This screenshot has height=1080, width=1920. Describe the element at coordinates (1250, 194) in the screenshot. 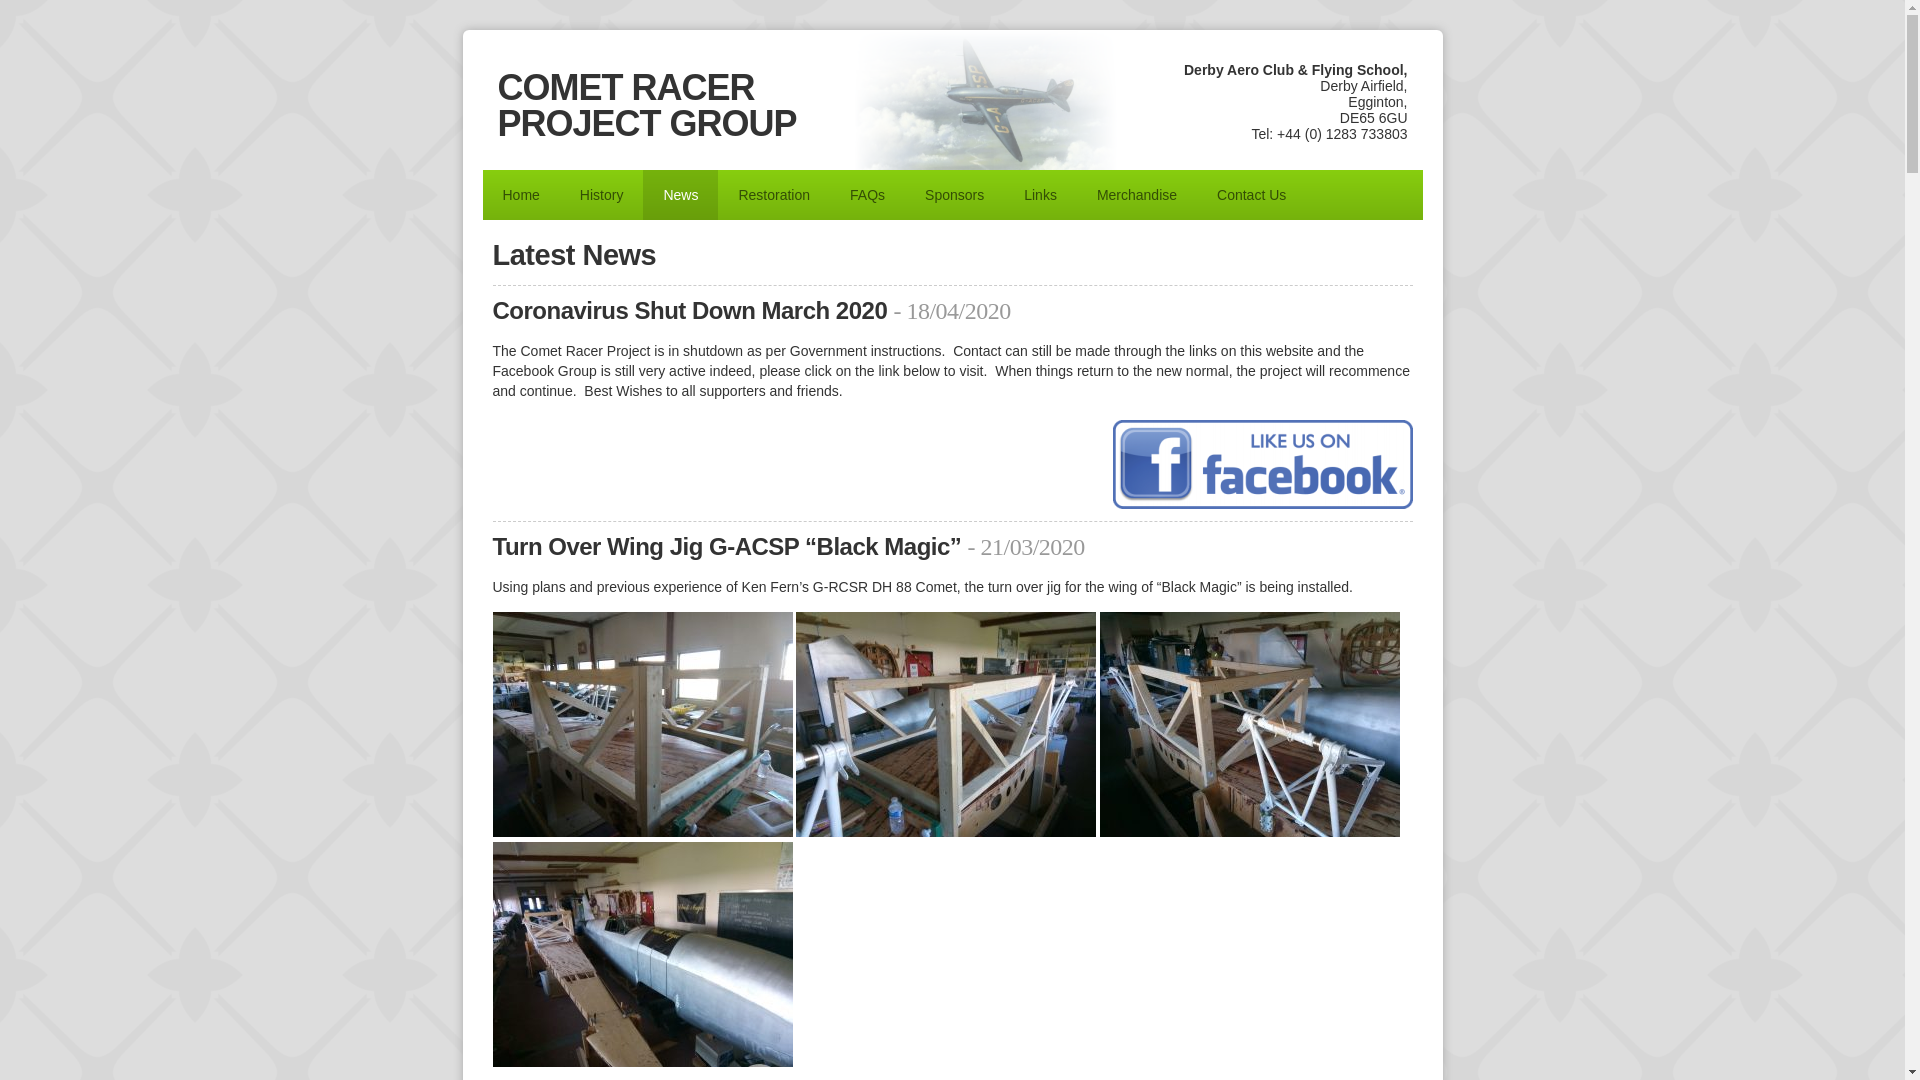

I see `Contact Us` at that location.